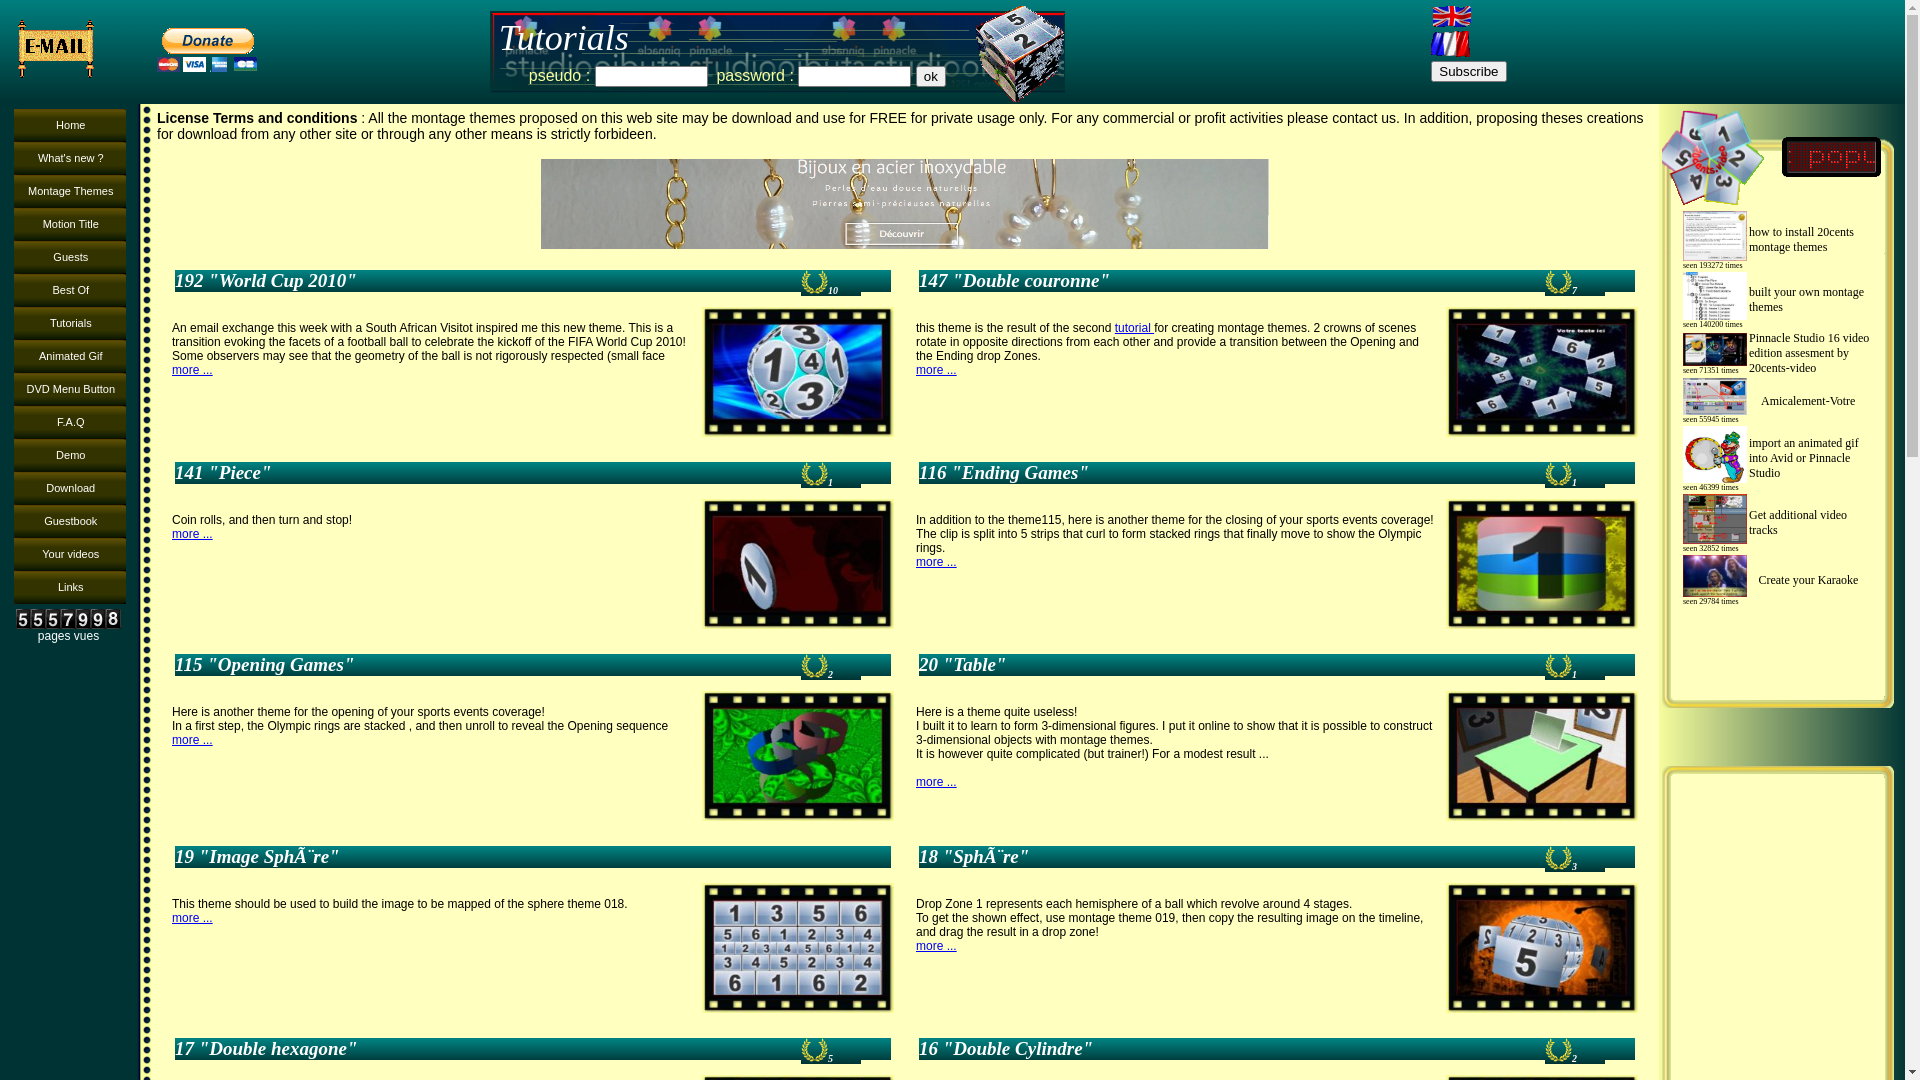  I want to click on Your videos, so click(70, 554).